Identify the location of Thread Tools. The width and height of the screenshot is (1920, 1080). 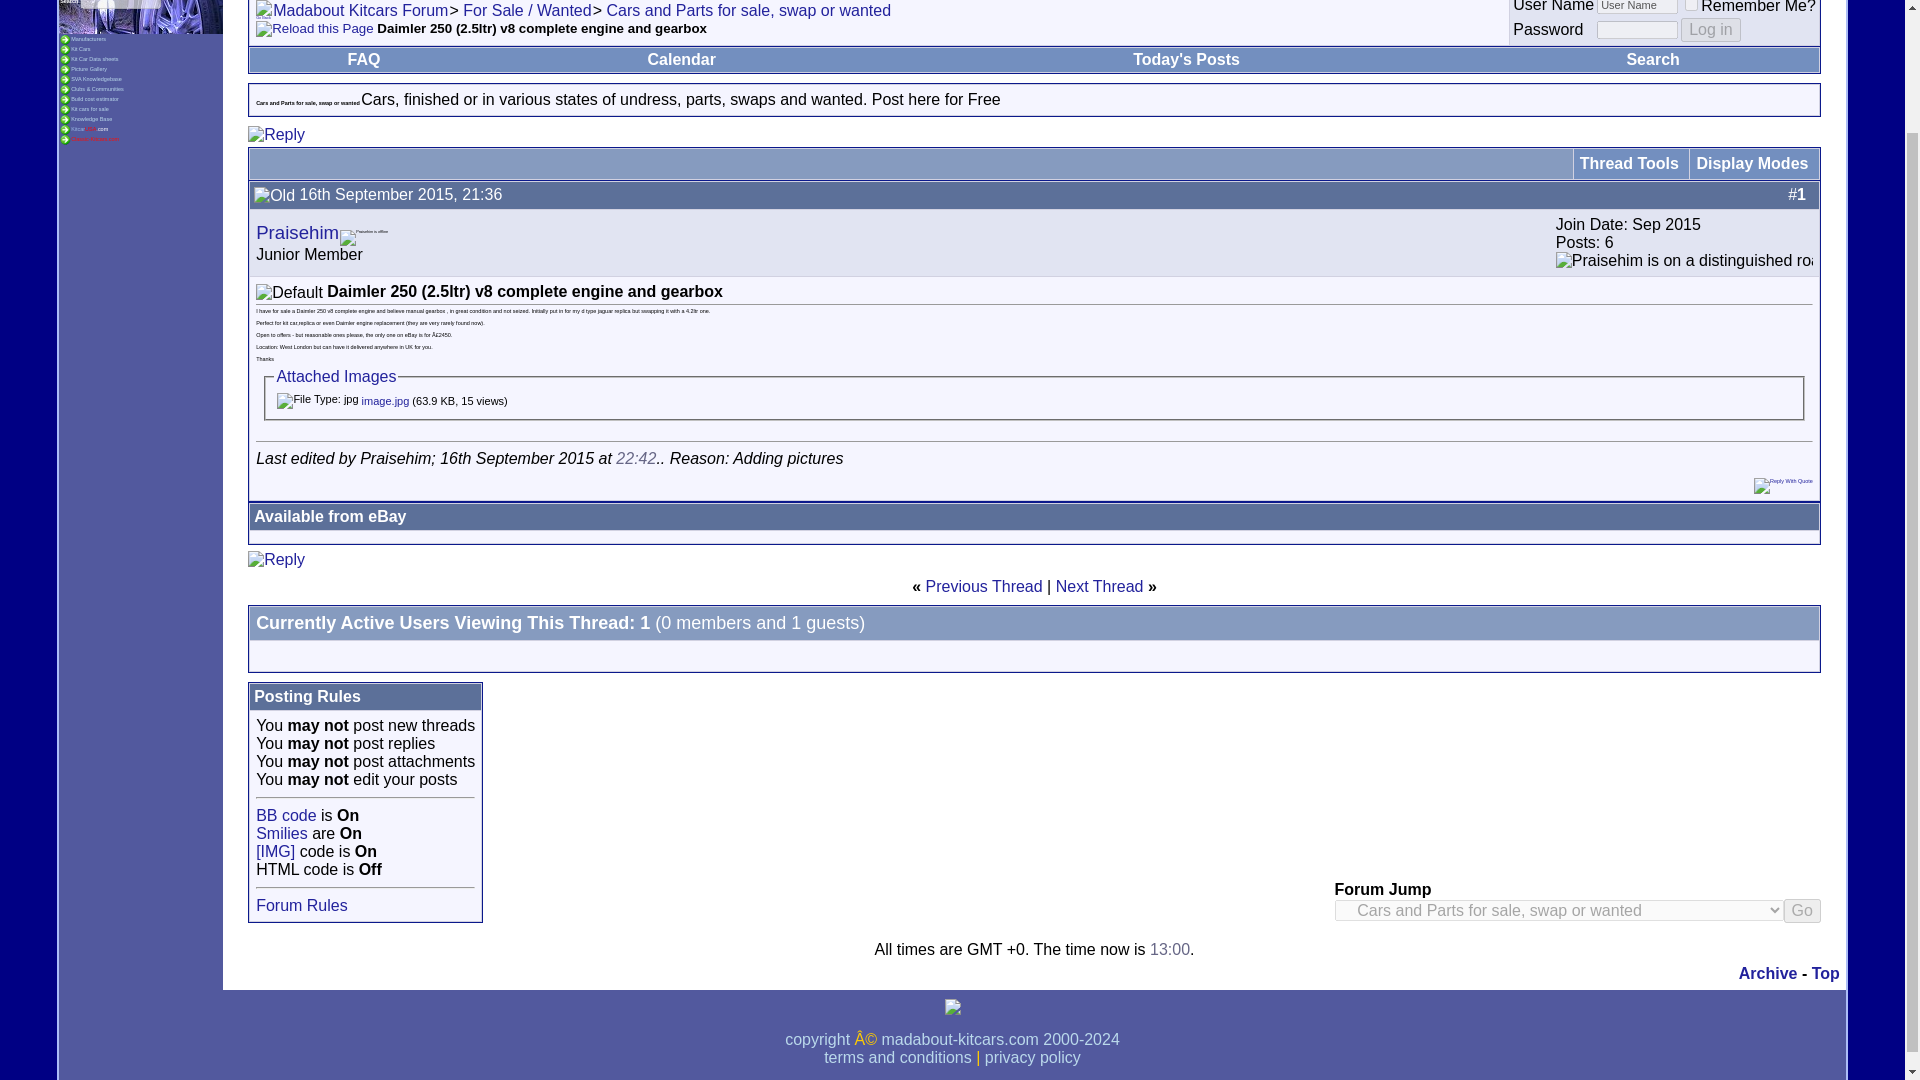
(1629, 163).